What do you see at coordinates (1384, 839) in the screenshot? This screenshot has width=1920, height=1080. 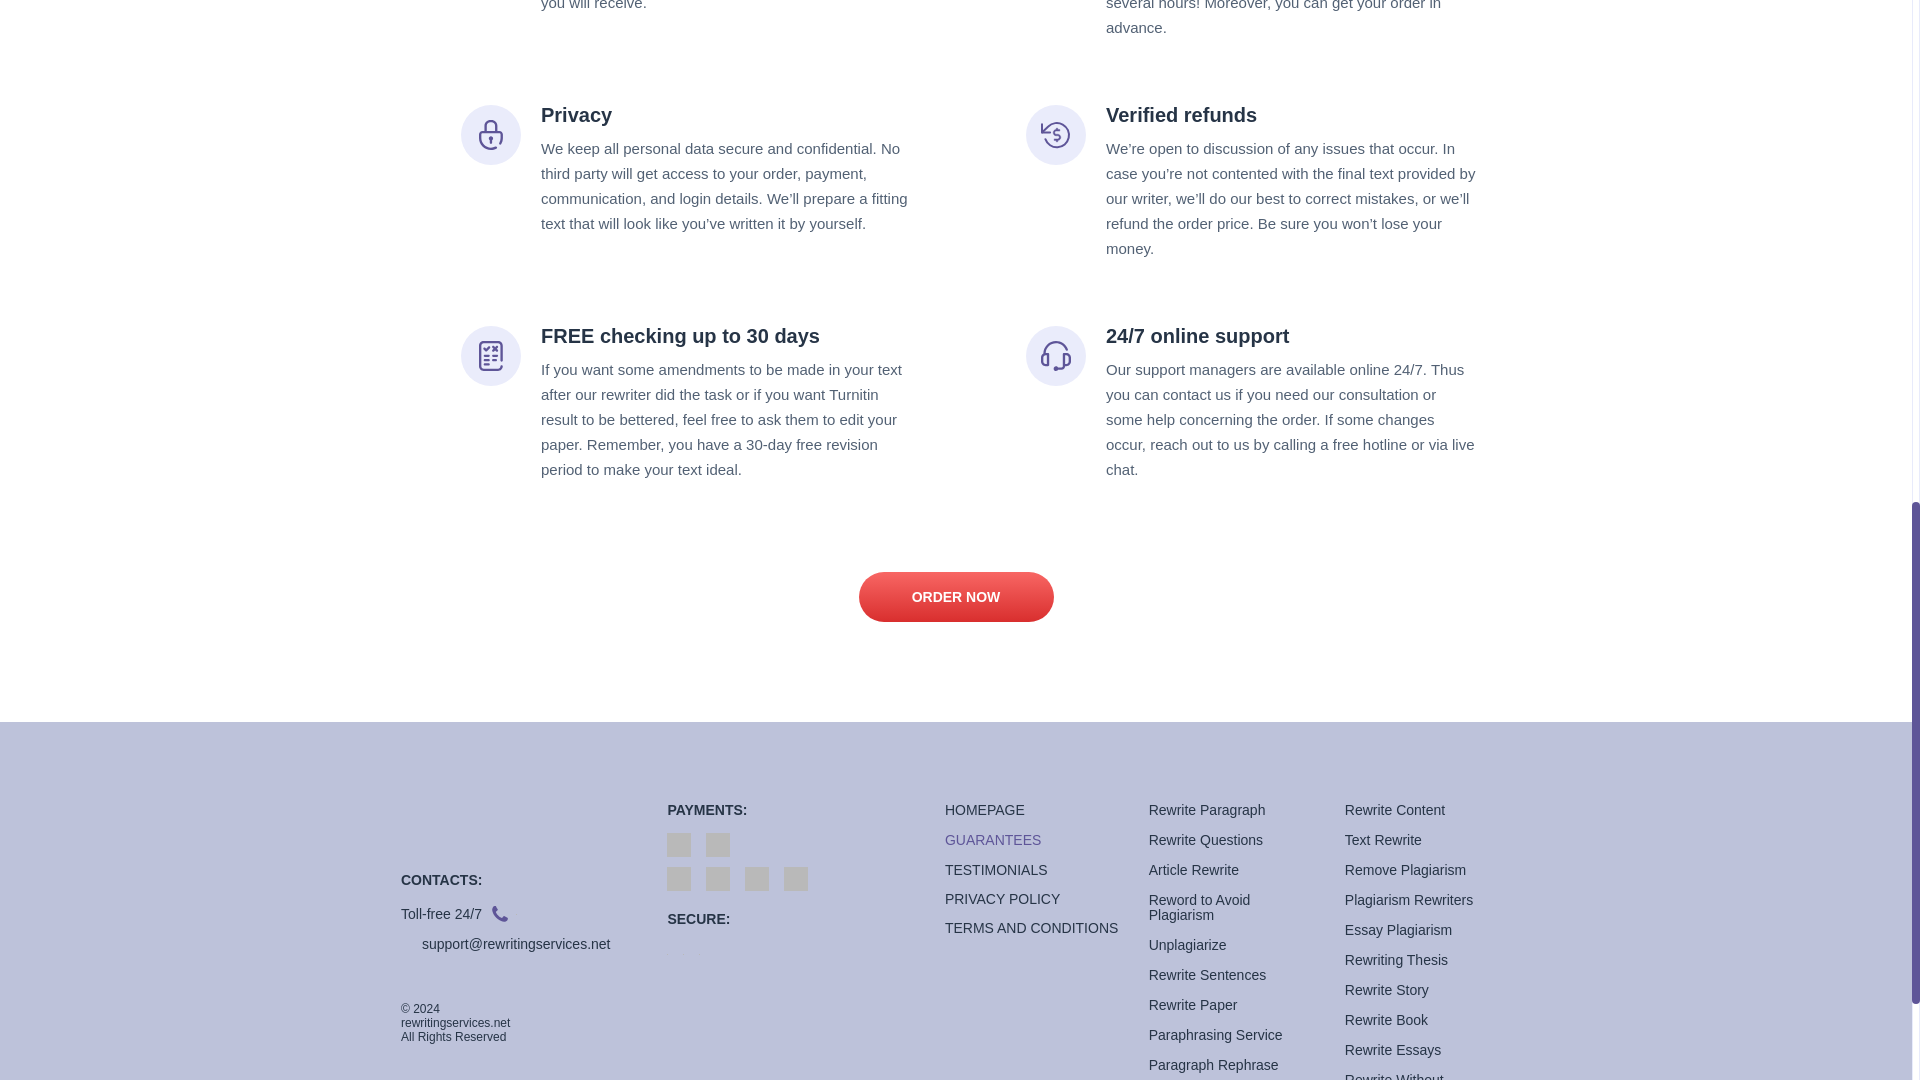 I see `Text Rewrite` at bounding box center [1384, 839].